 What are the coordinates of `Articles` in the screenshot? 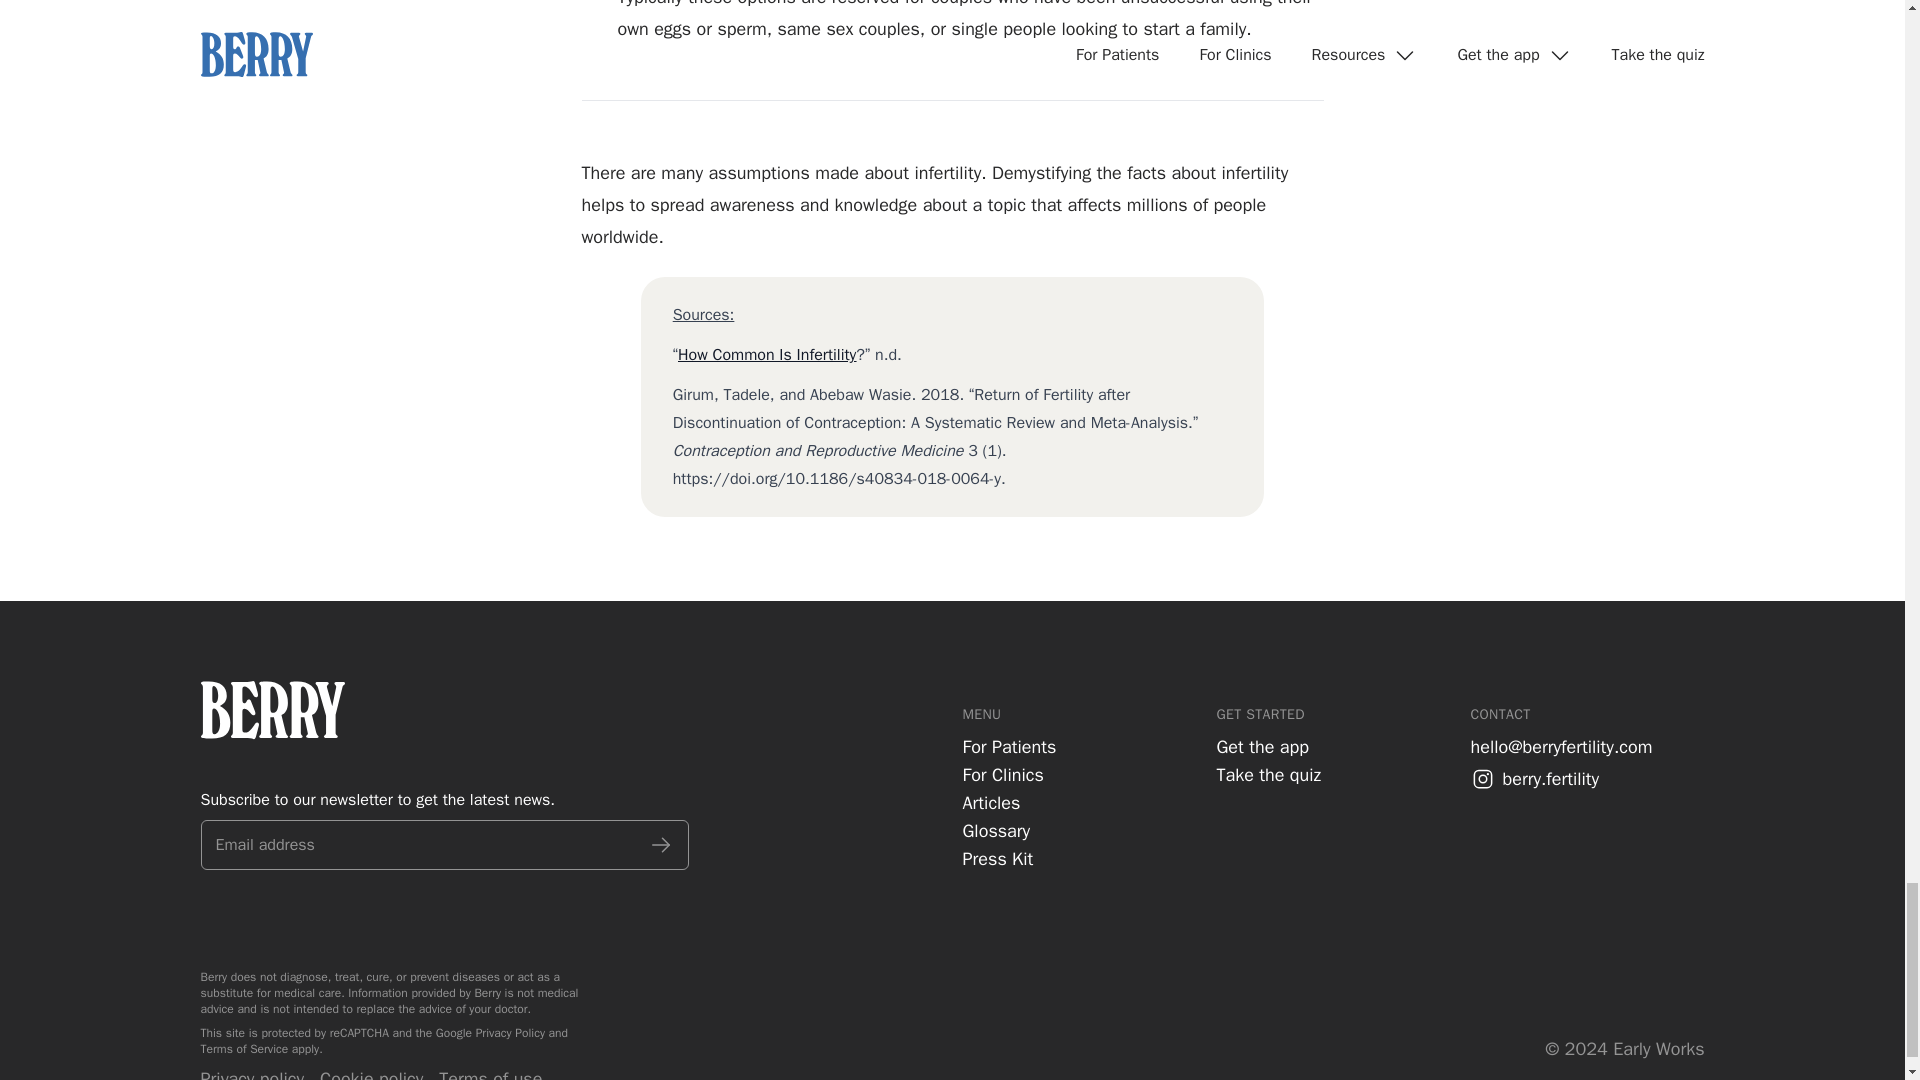 It's located at (990, 802).